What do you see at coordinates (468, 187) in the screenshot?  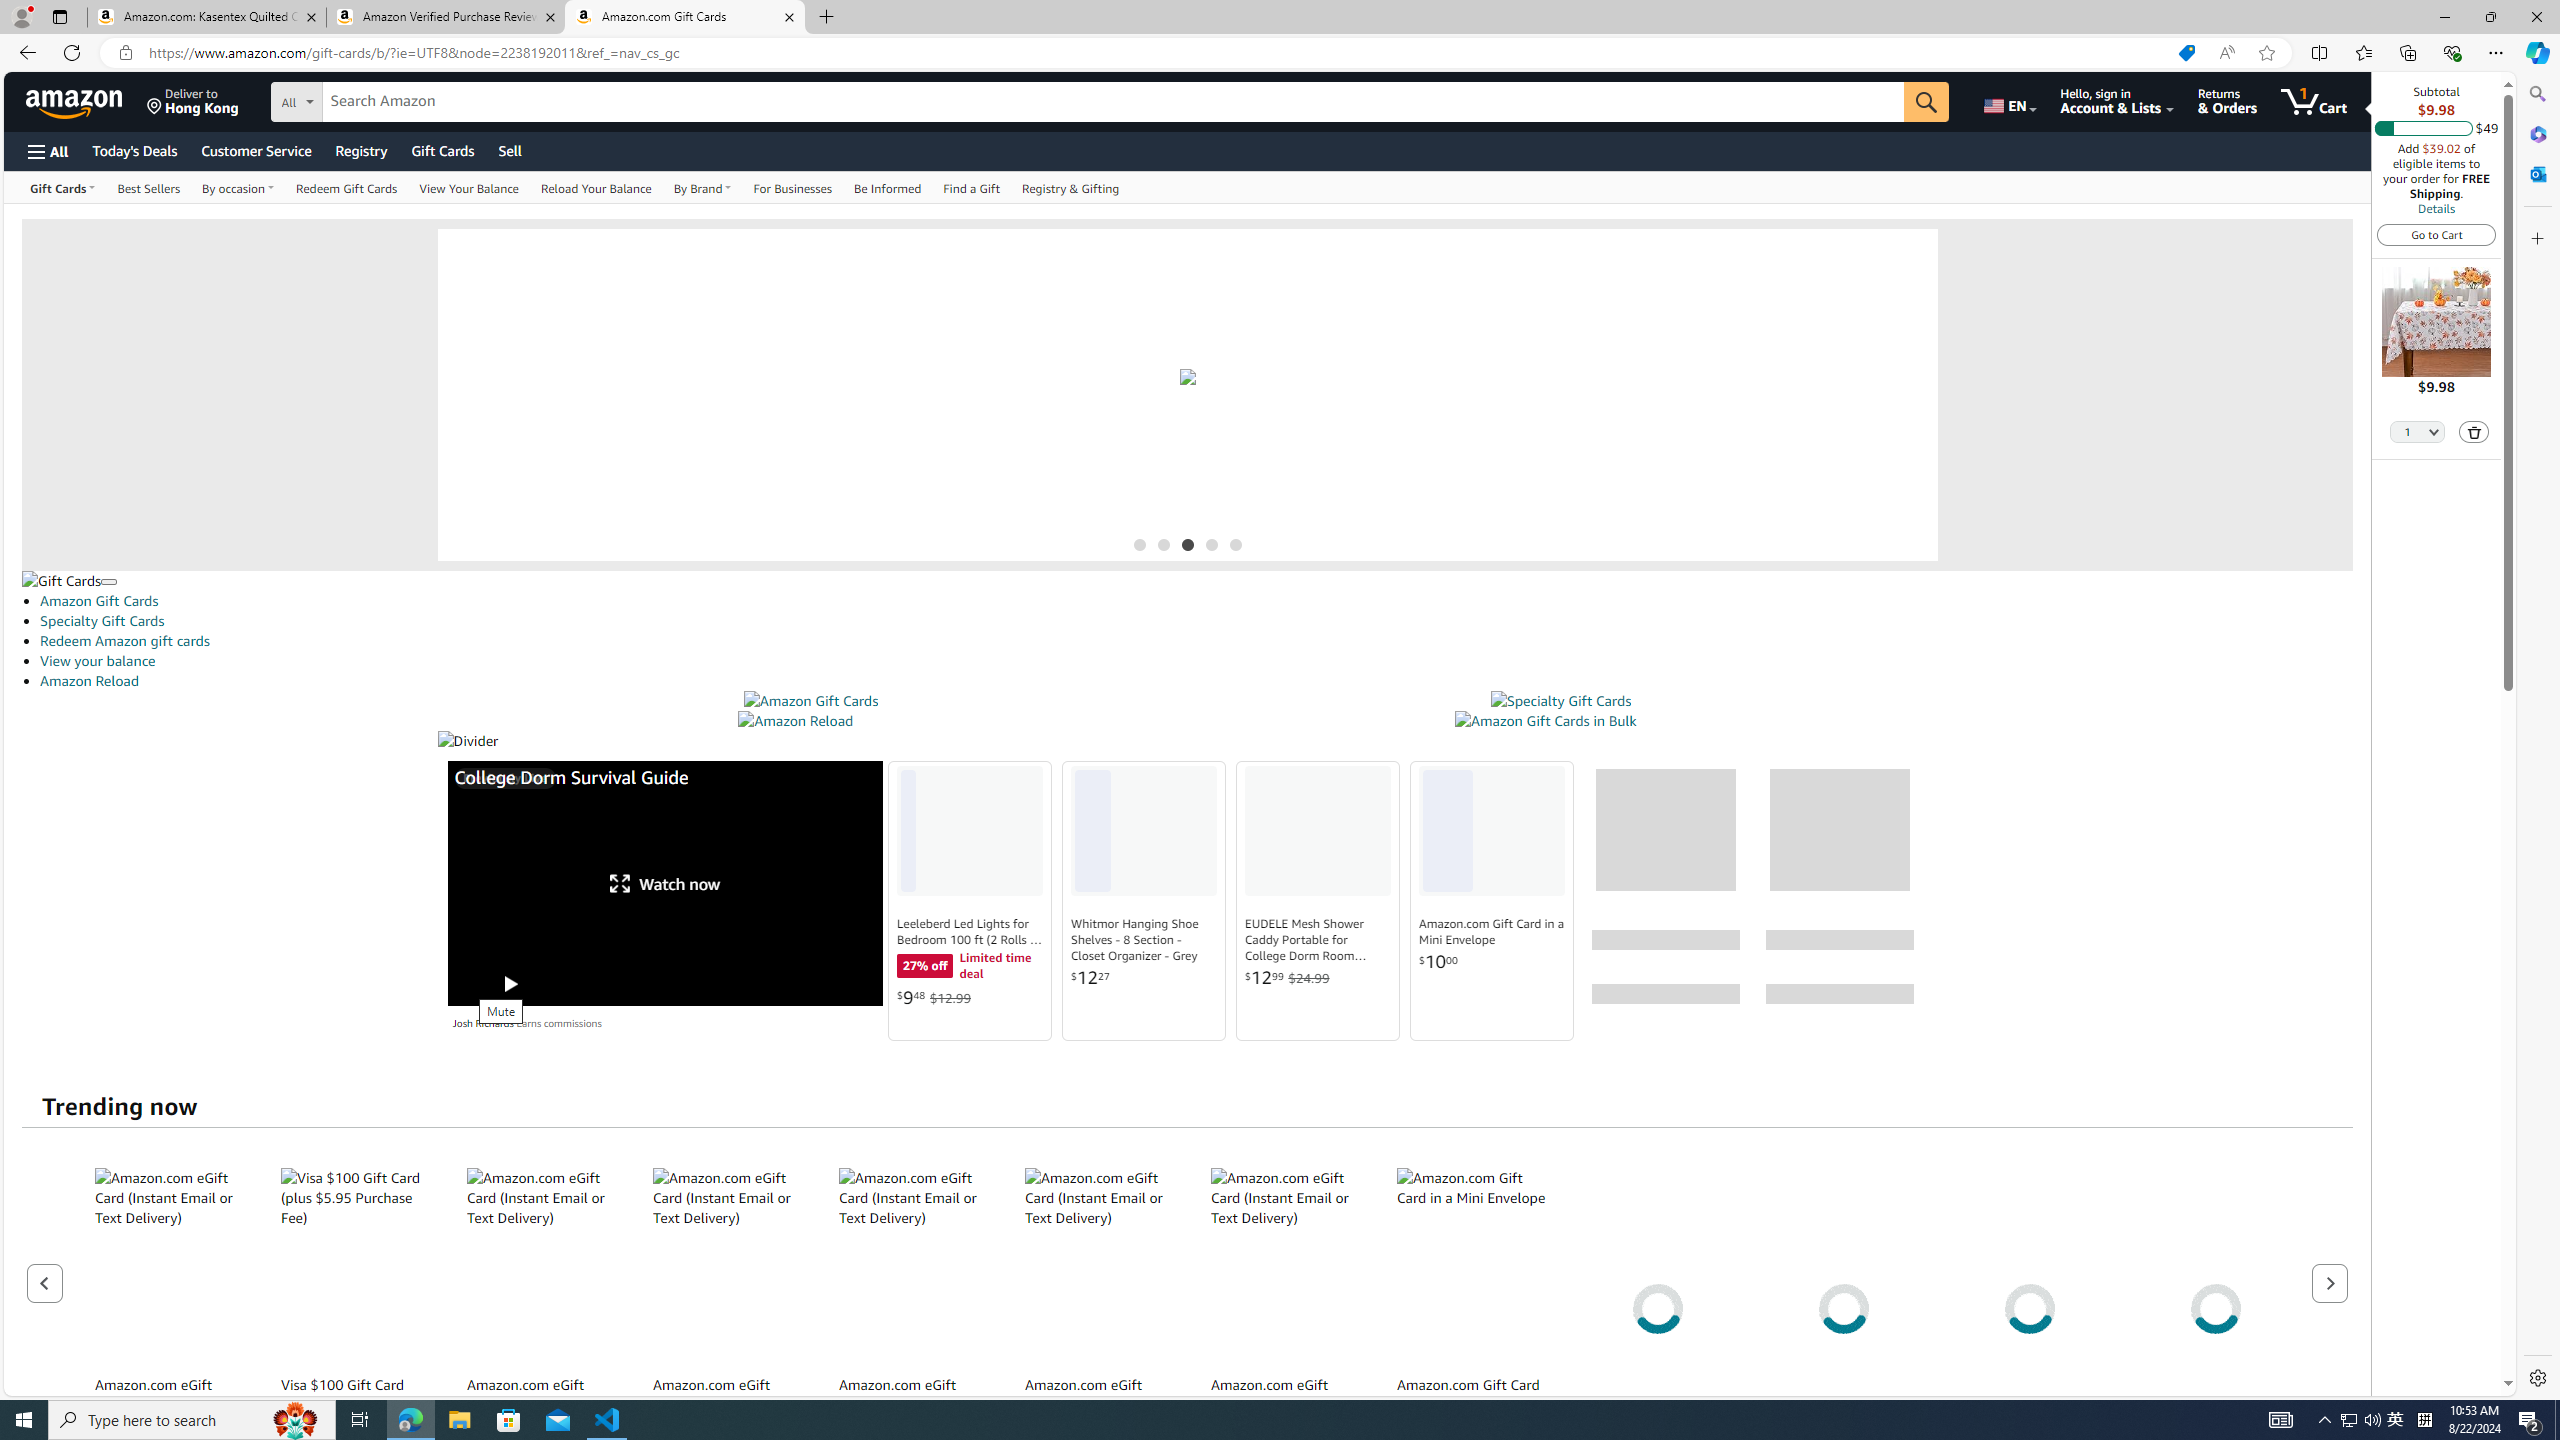 I see `View Your Balance` at bounding box center [468, 187].